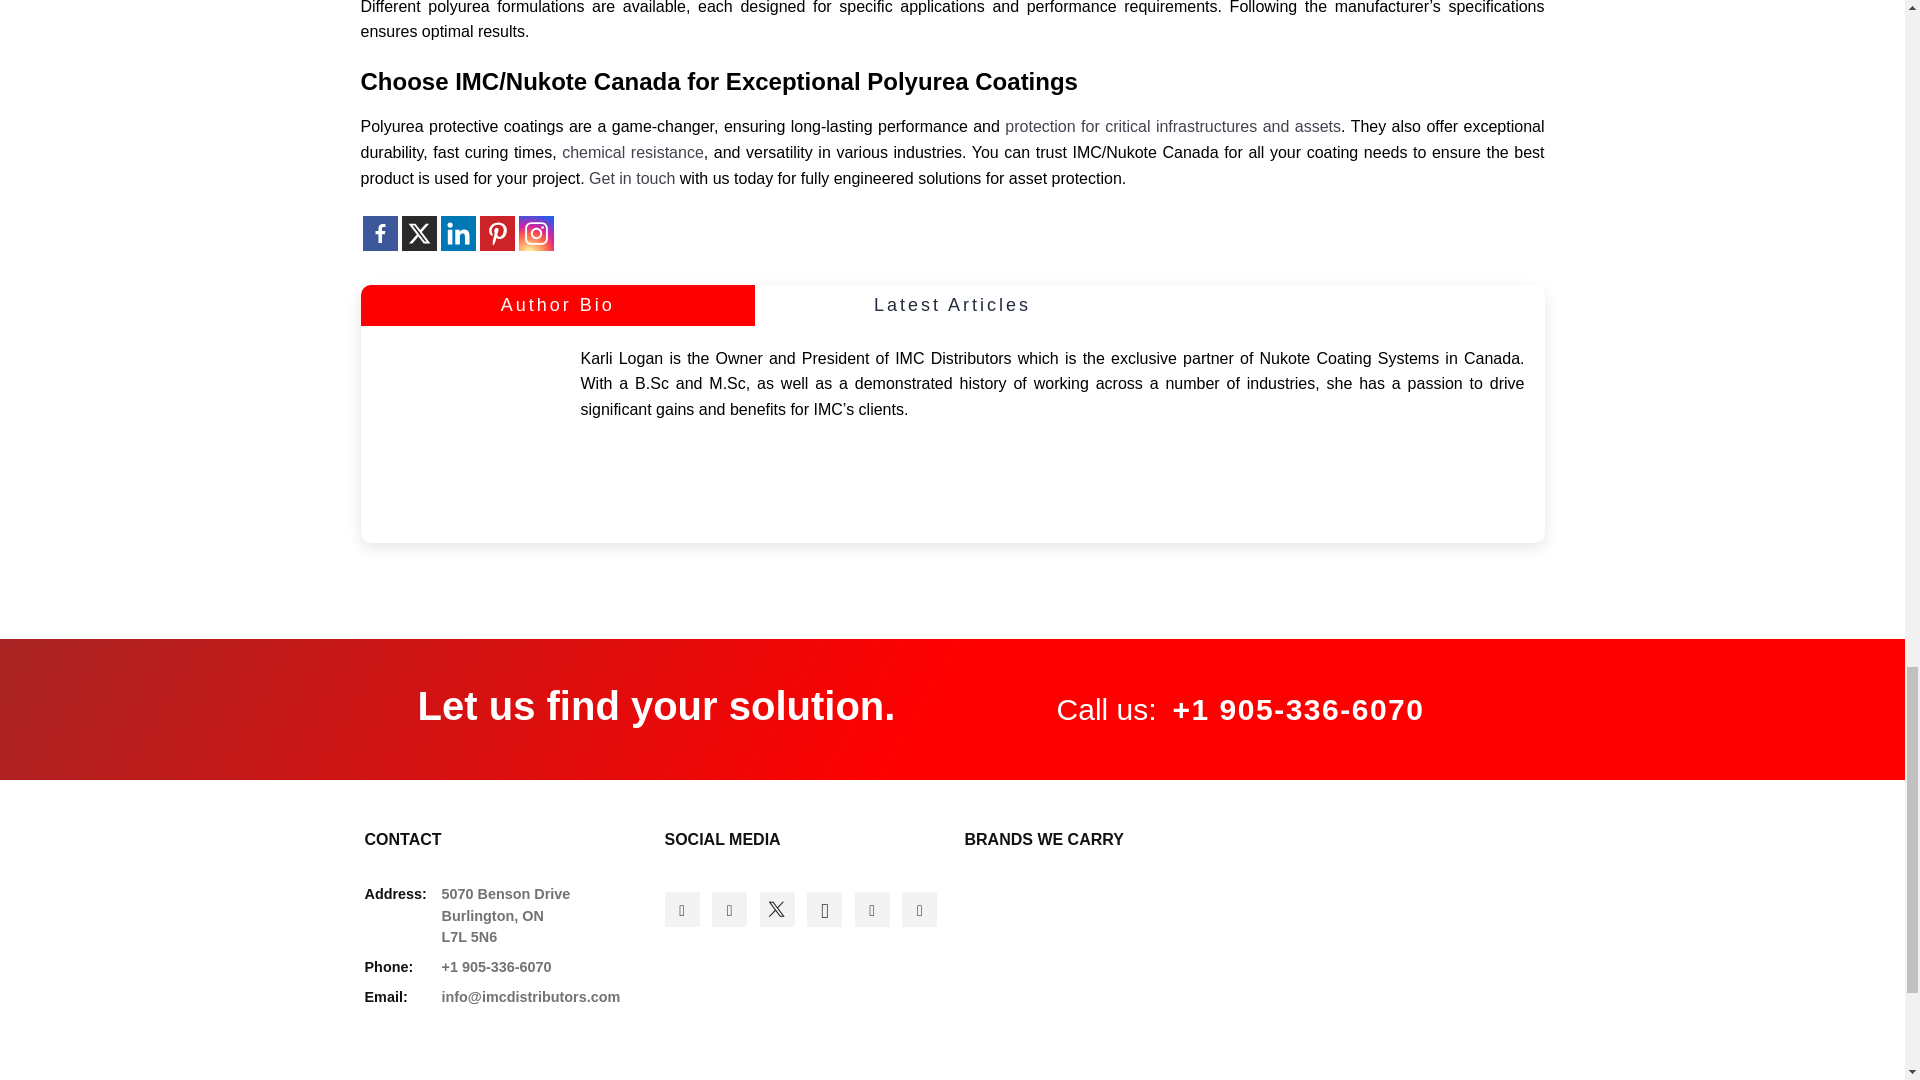 Image resolution: width=1920 pixels, height=1080 pixels. I want to click on Instagram, so click(535, 233).